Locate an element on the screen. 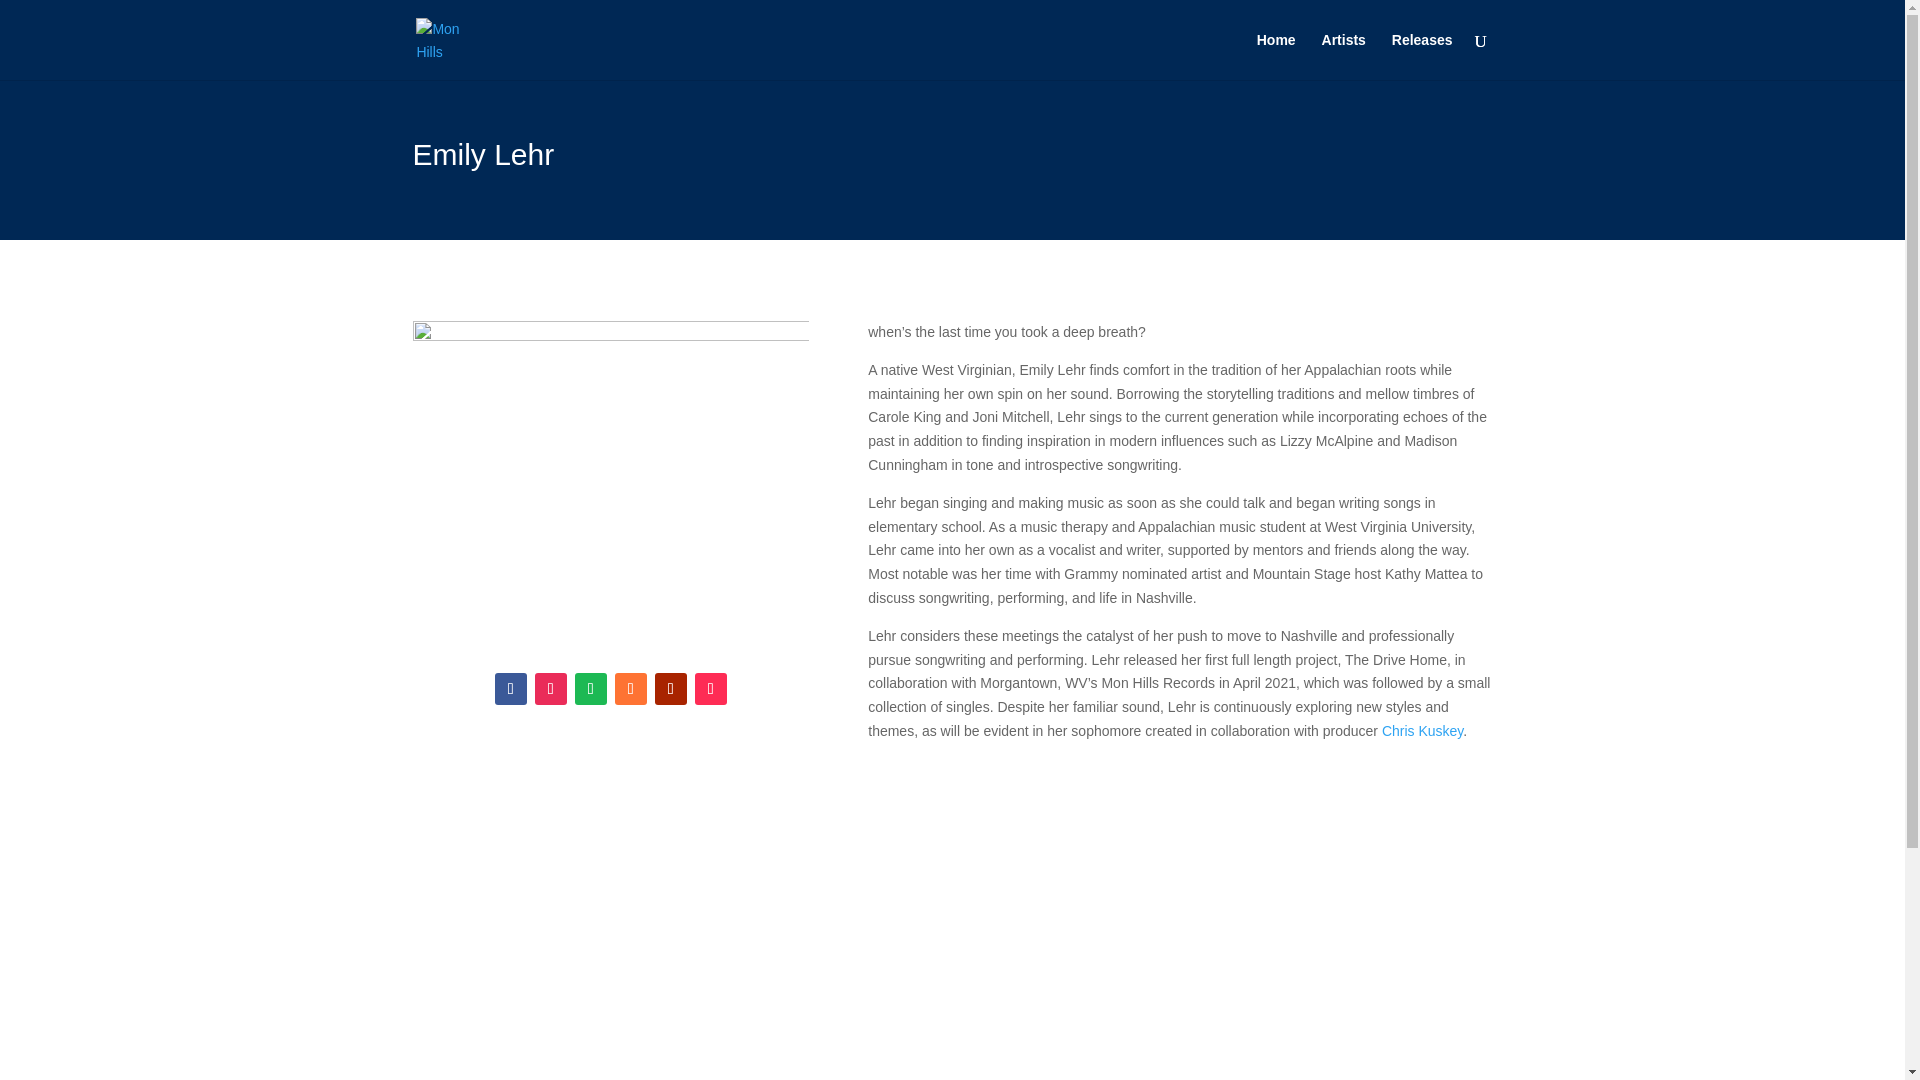 This screenshot has height=1080, width=1920. Chris Kuskey is located at coordinates (1422, 730).